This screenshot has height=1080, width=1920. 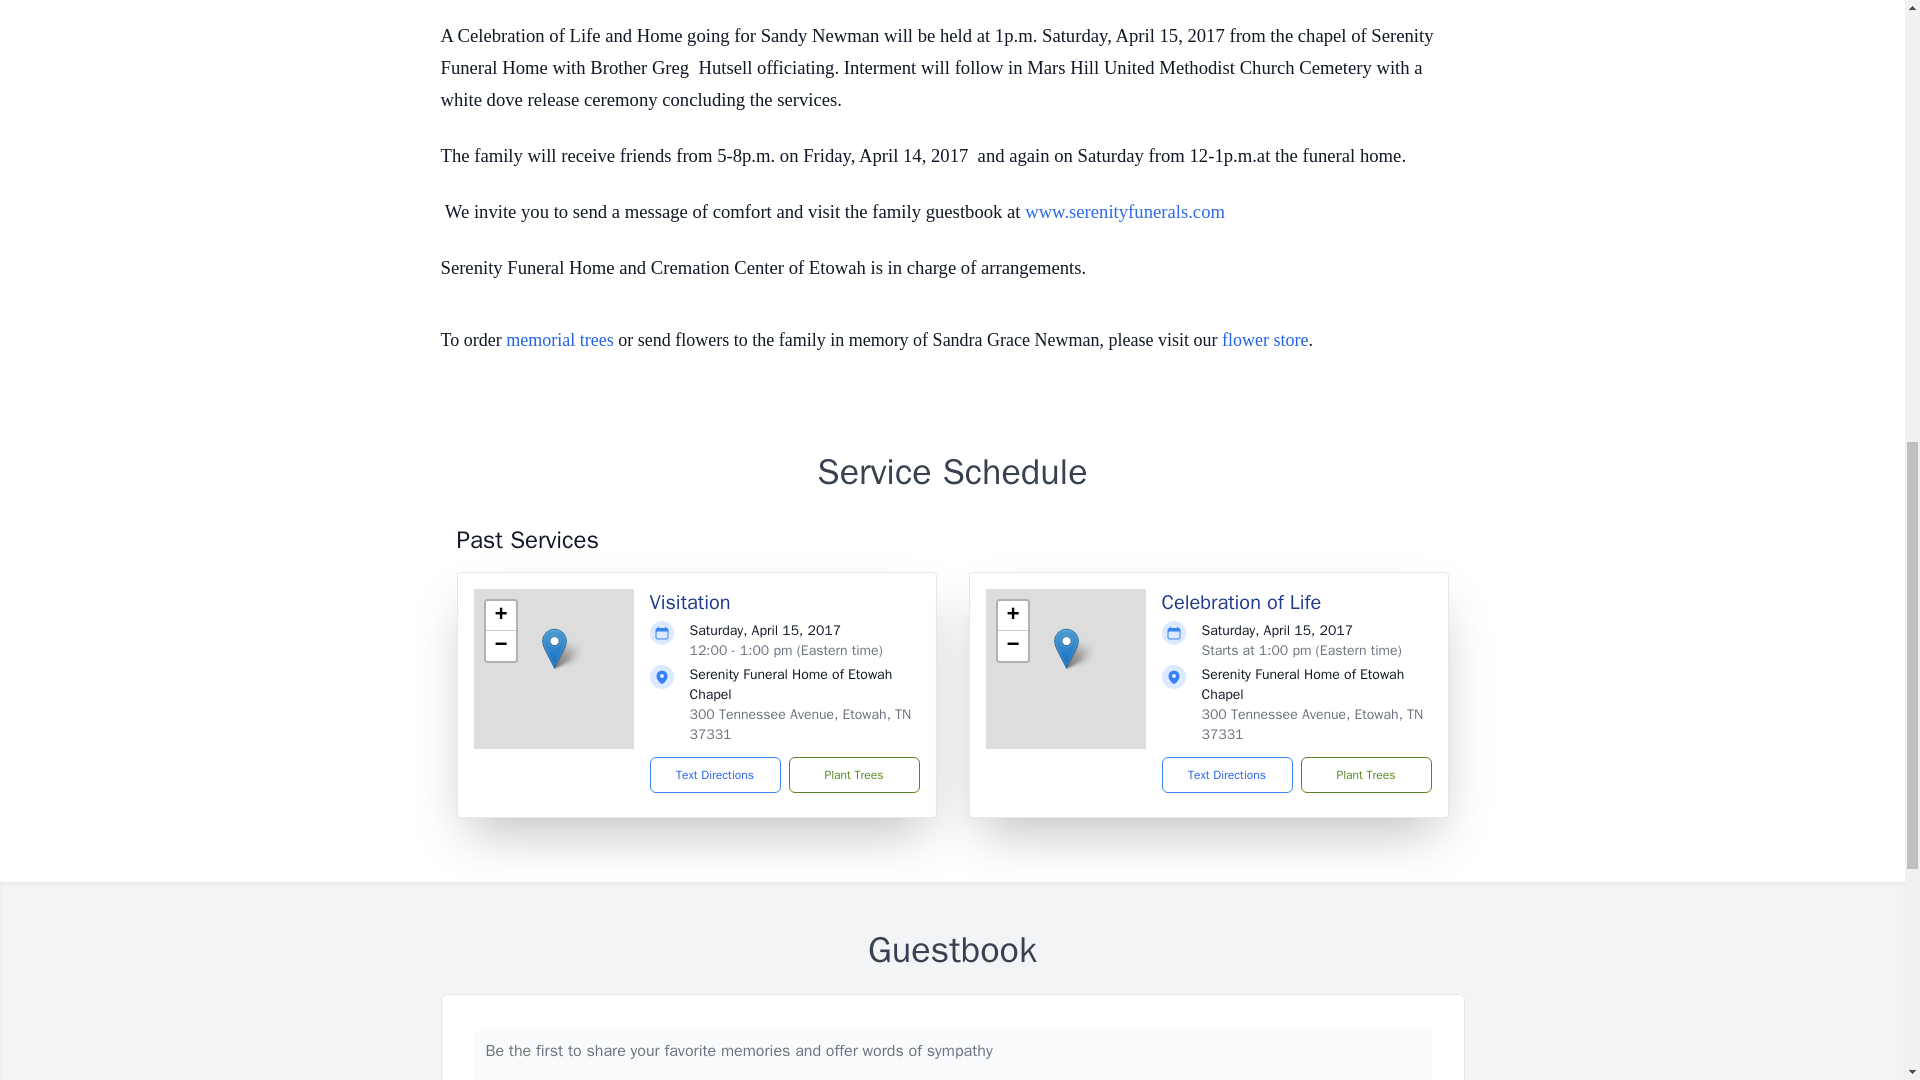 I want to click on www.serenityfunerals.com, so click(x=1124, y=212).